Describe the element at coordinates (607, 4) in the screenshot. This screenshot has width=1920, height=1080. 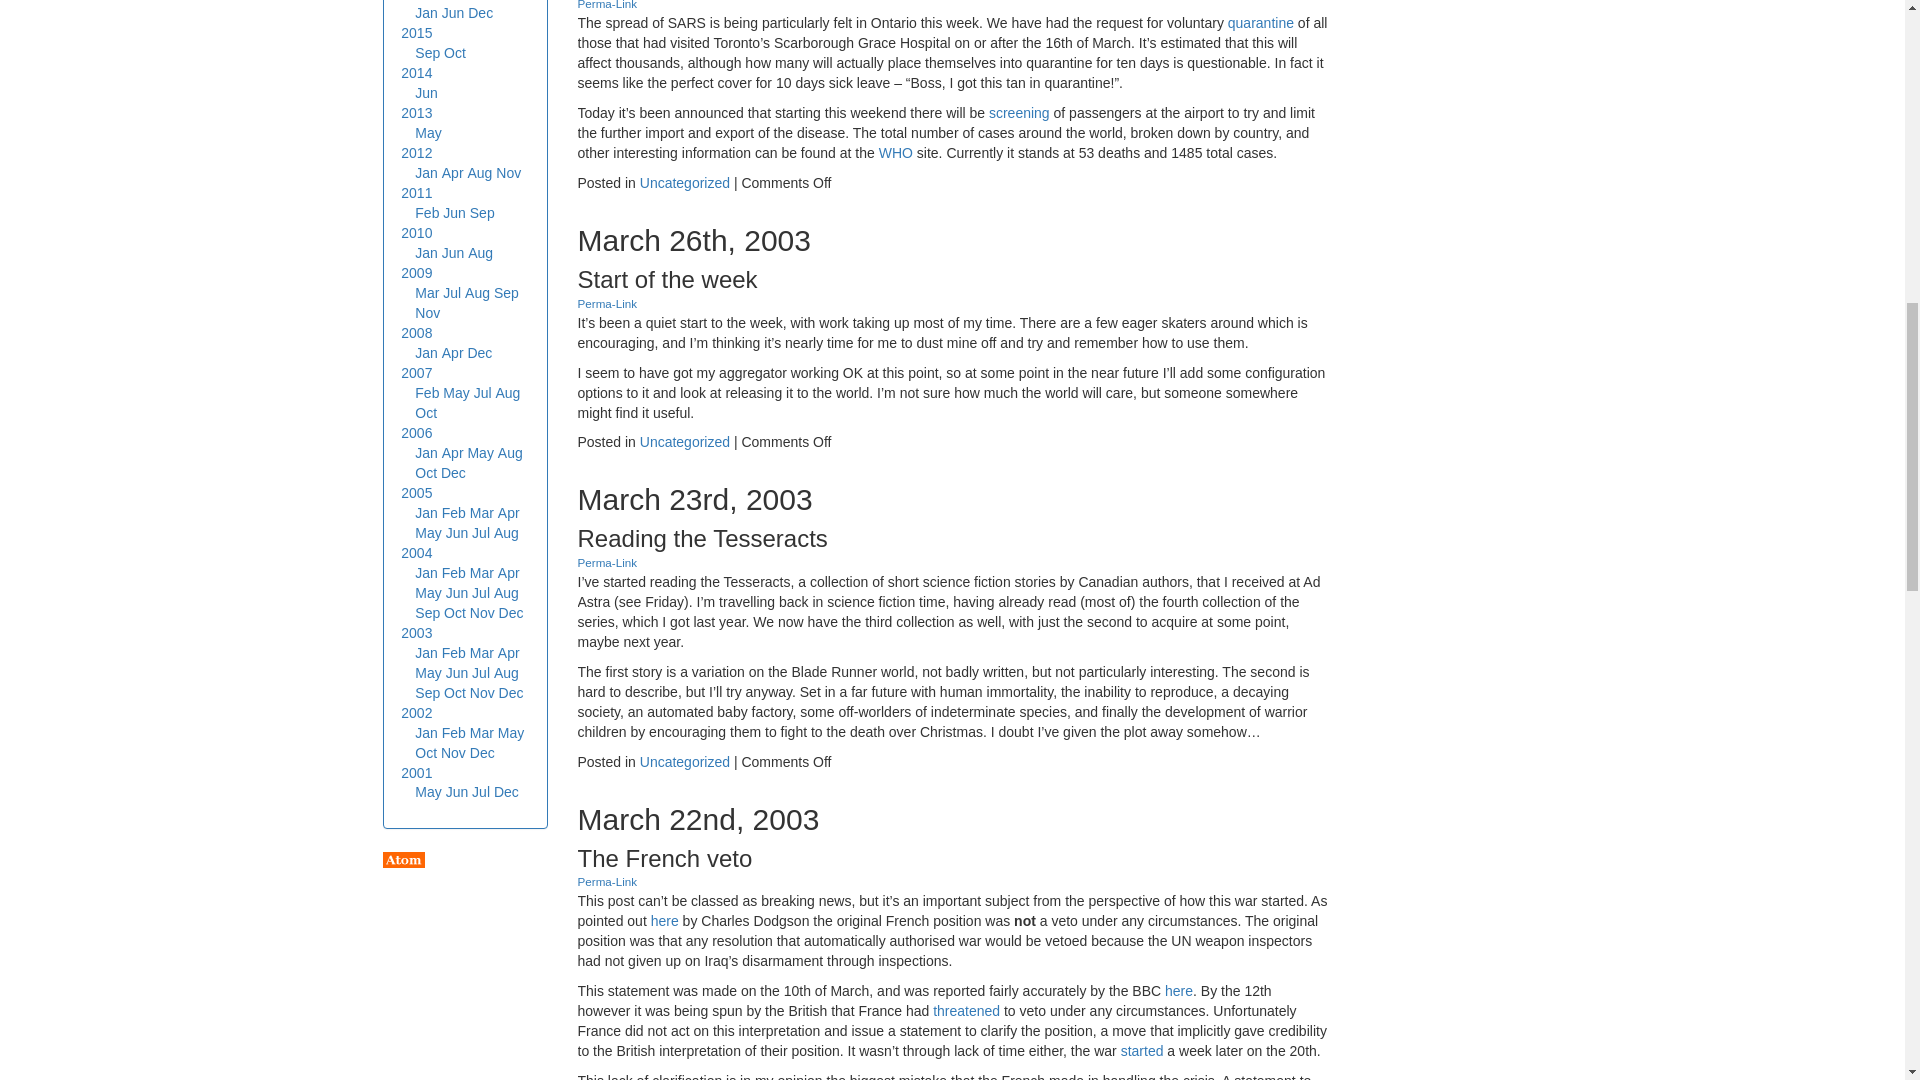
I see `Permanent Link to SARS in Ontario` at that location.